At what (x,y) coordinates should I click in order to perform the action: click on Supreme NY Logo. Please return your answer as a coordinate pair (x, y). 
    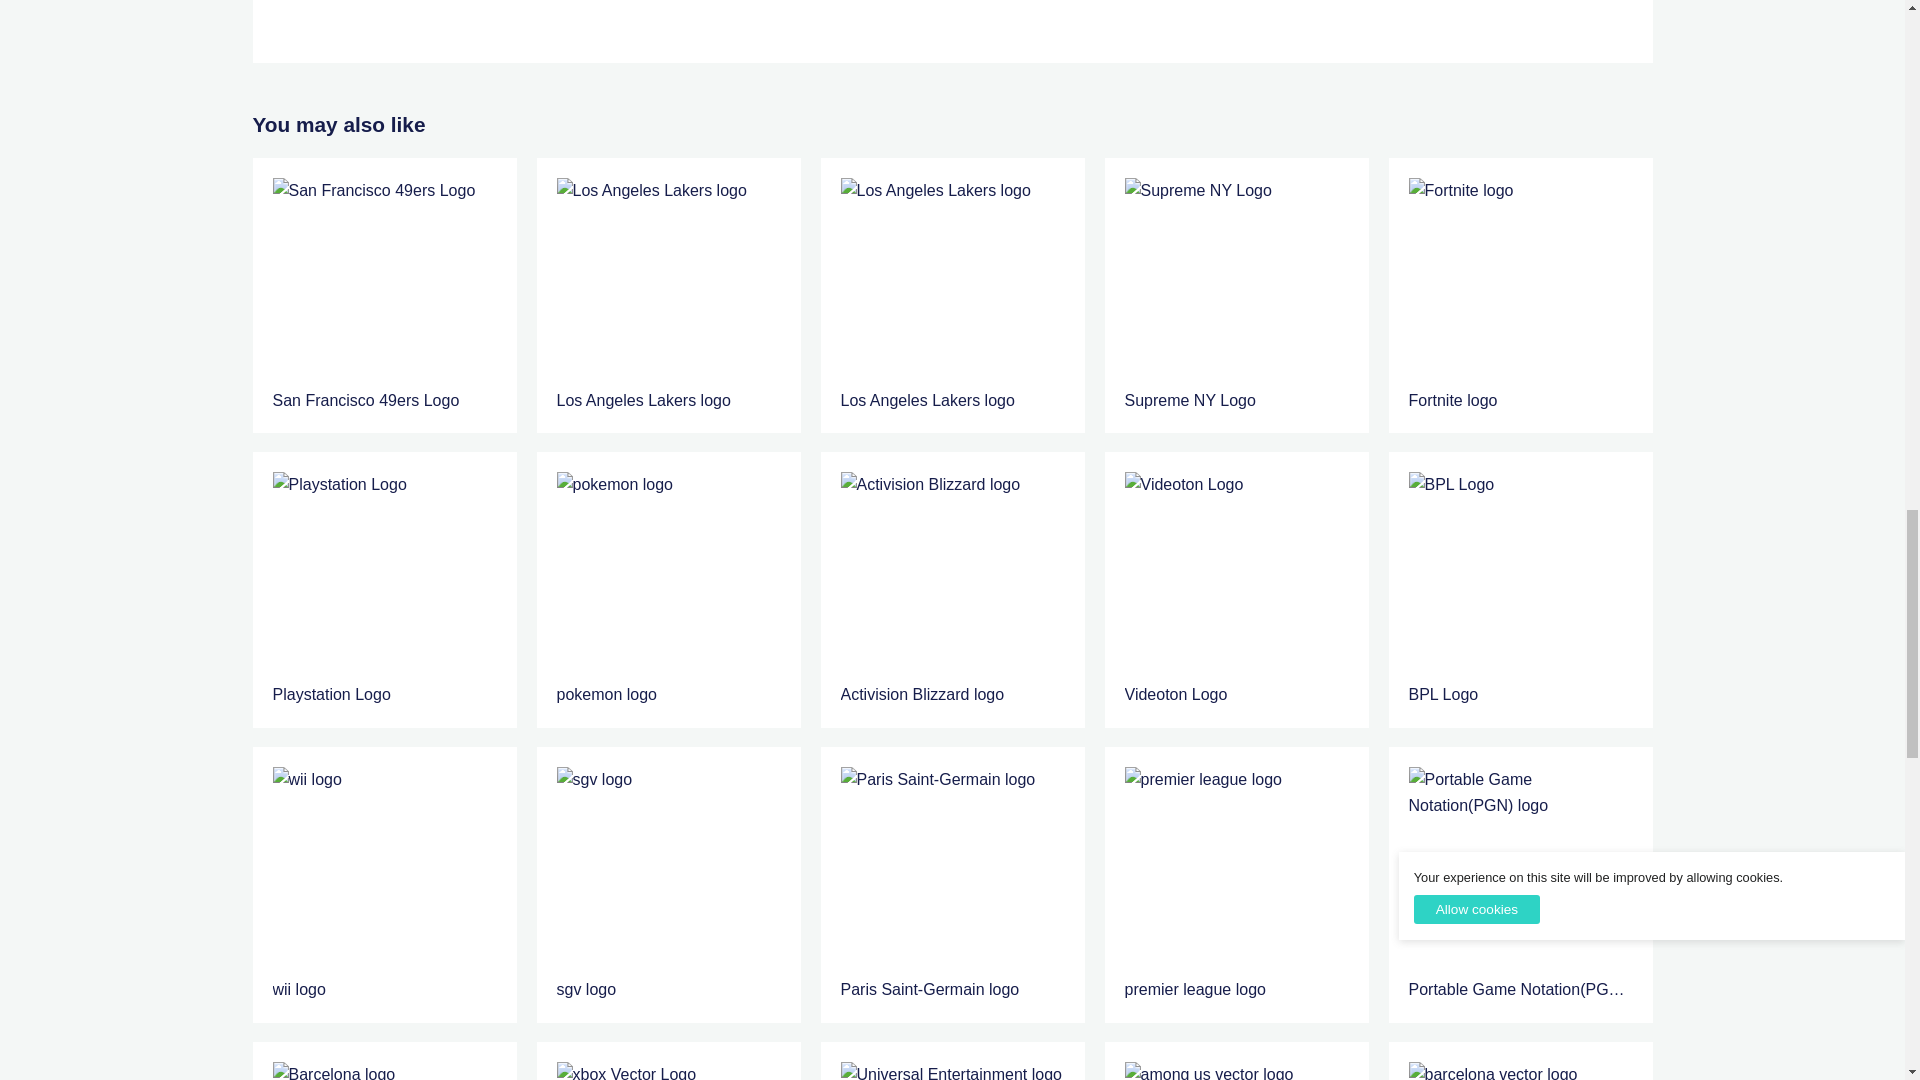
    Looking at the image, I should click on (1235, 296).